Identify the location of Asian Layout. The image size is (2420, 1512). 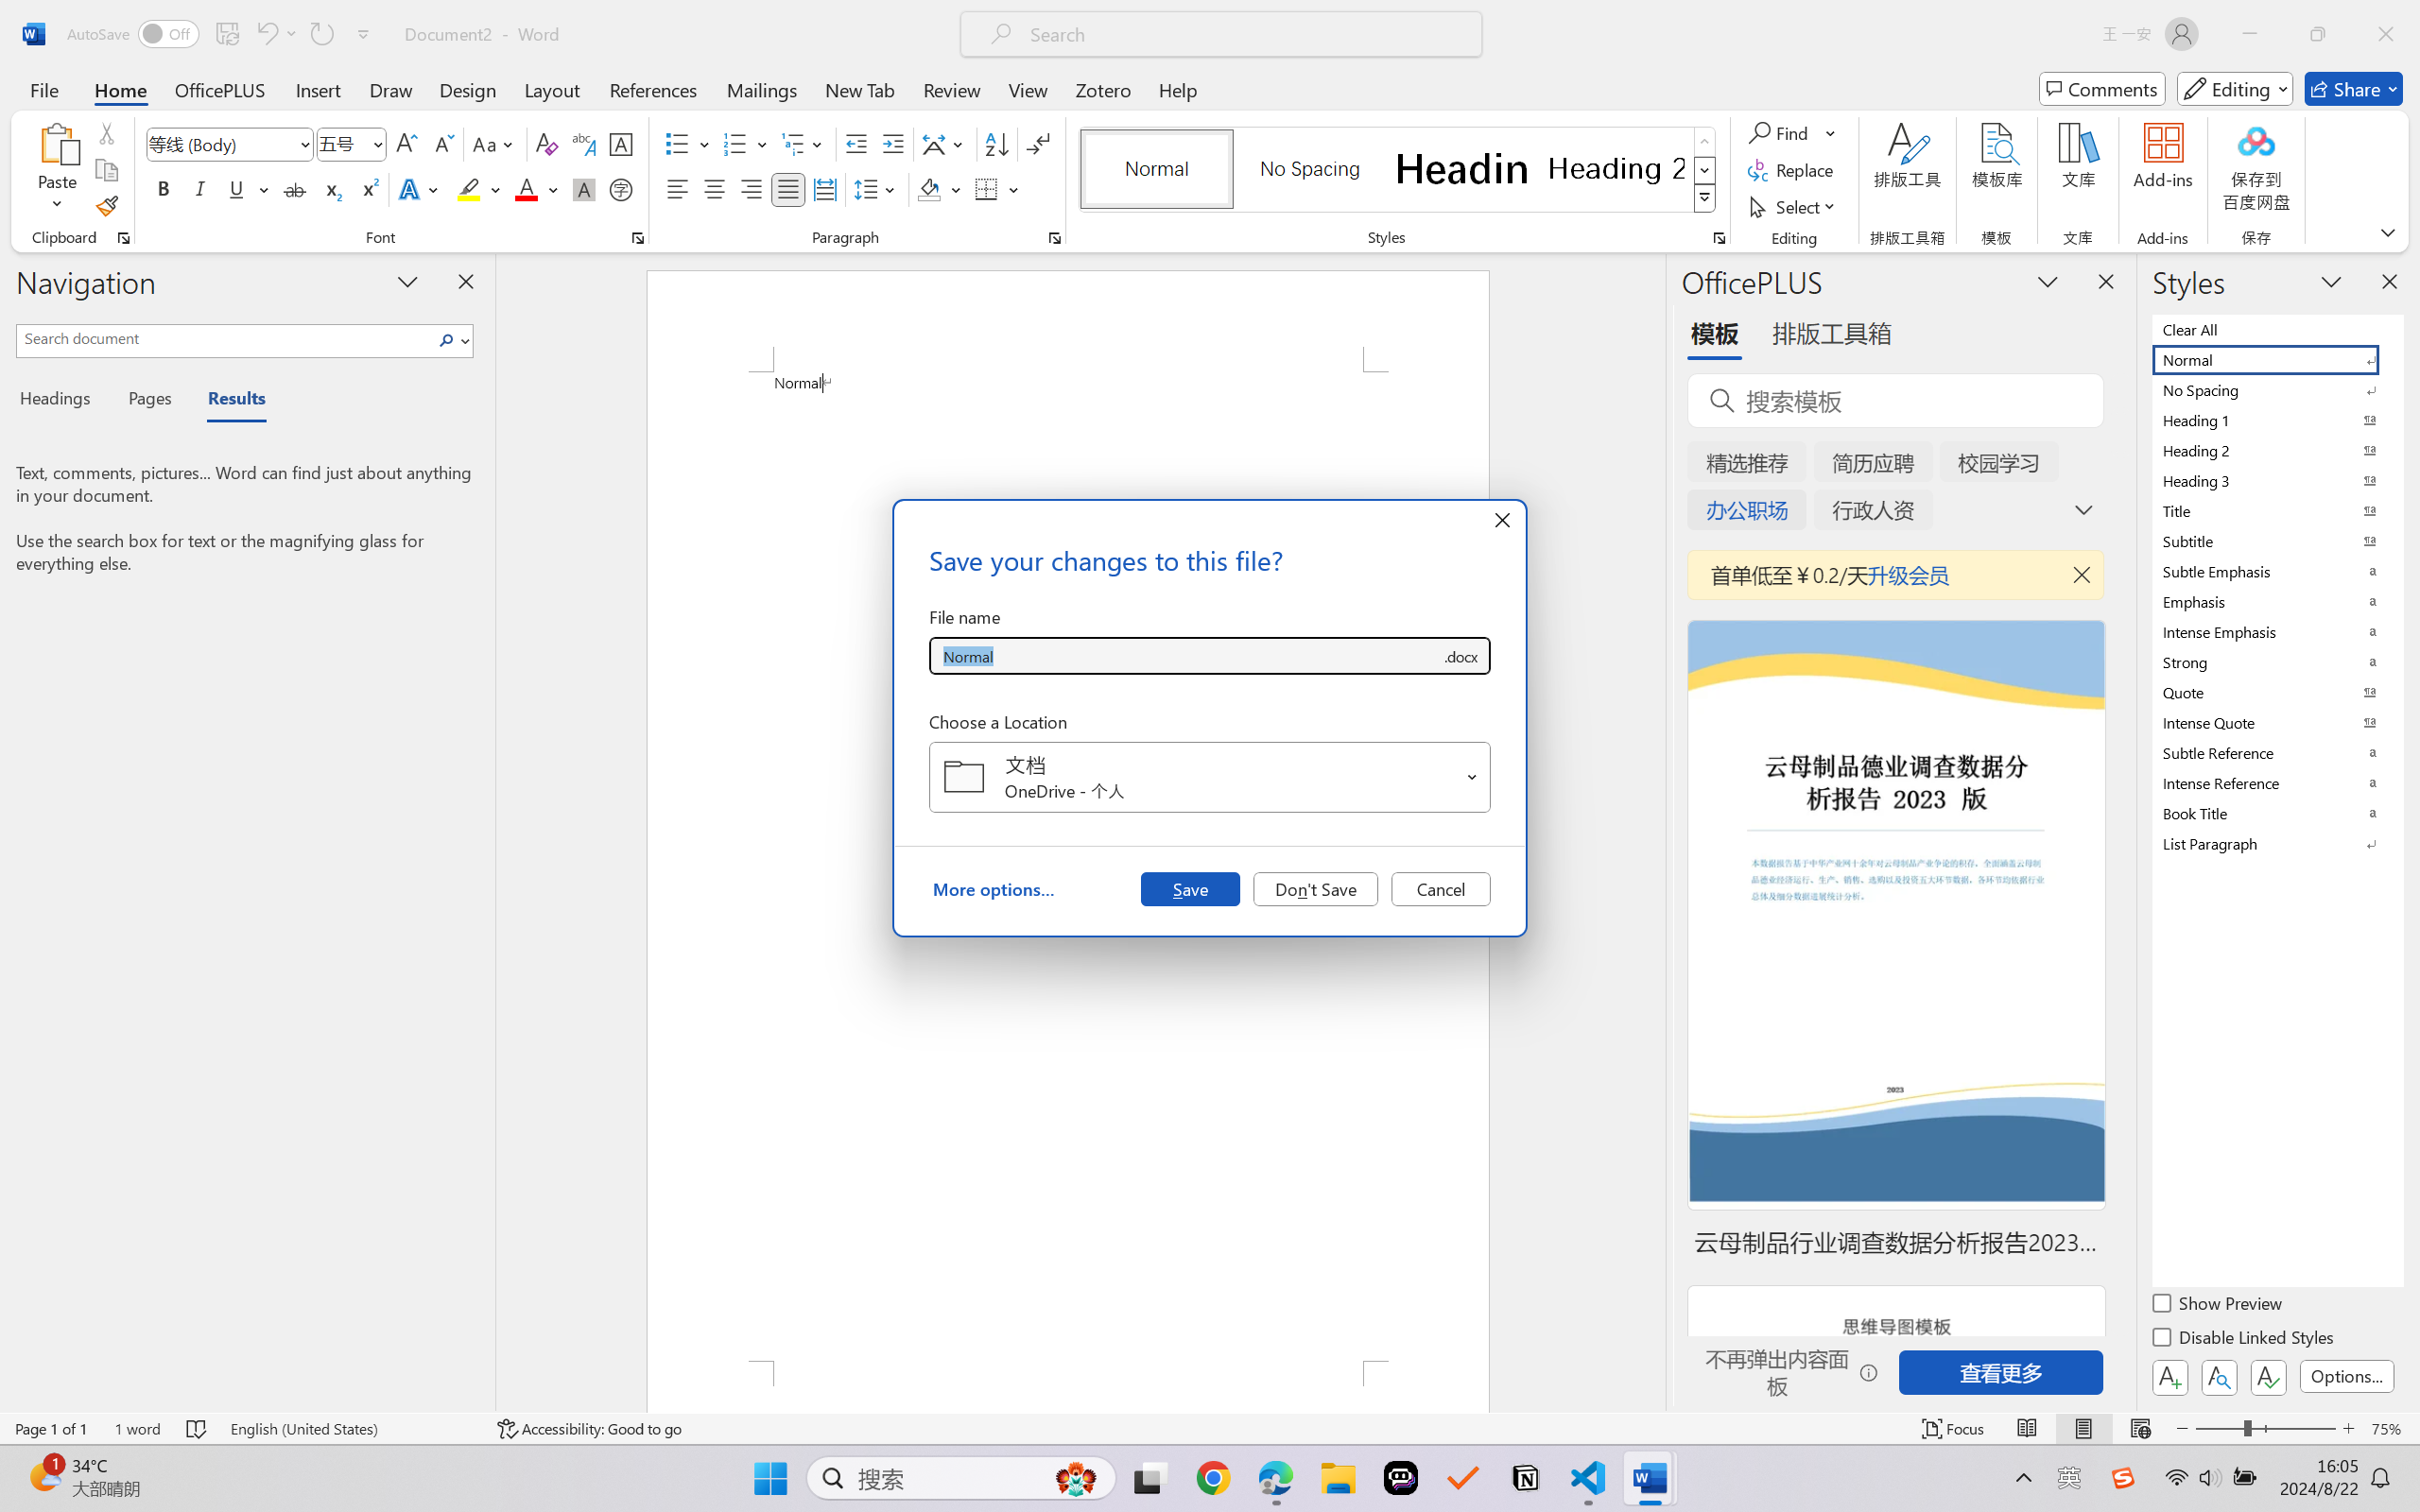
(945, 144).